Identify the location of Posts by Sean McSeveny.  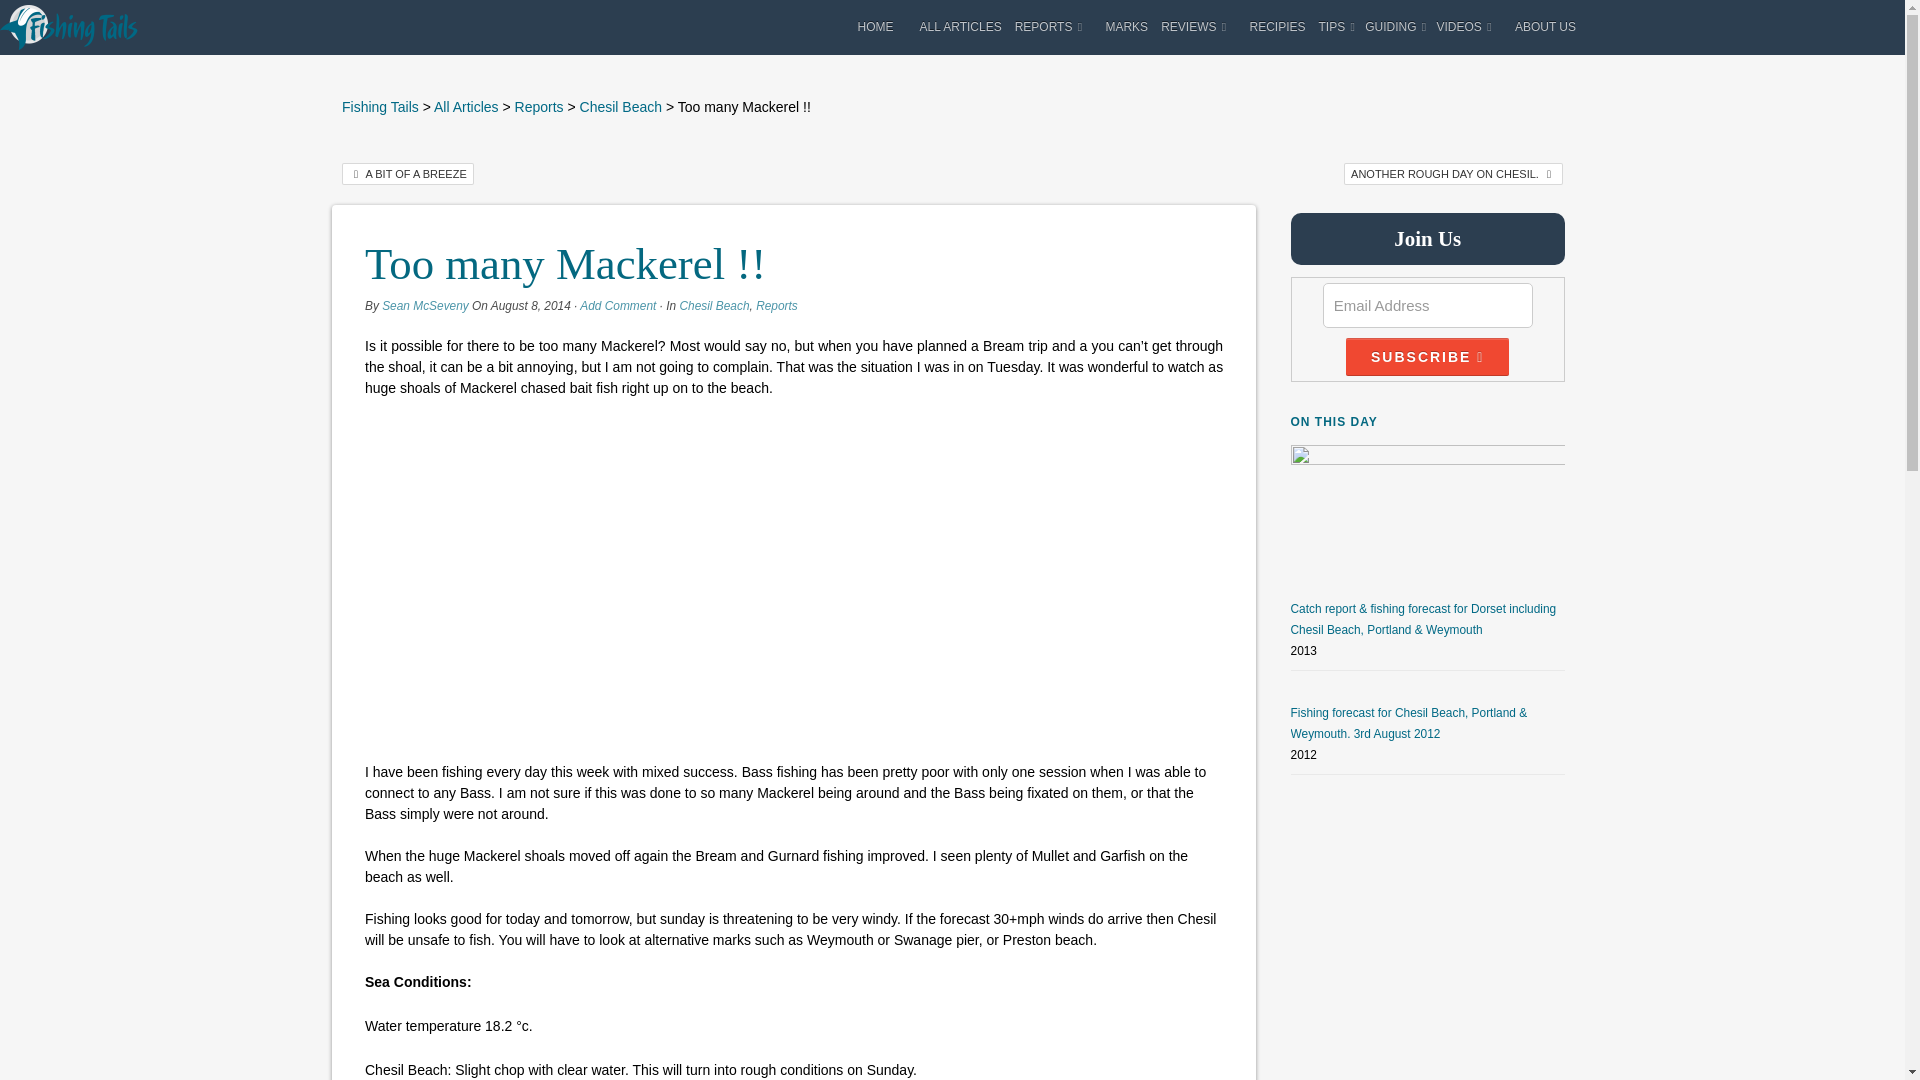
(425, 306).